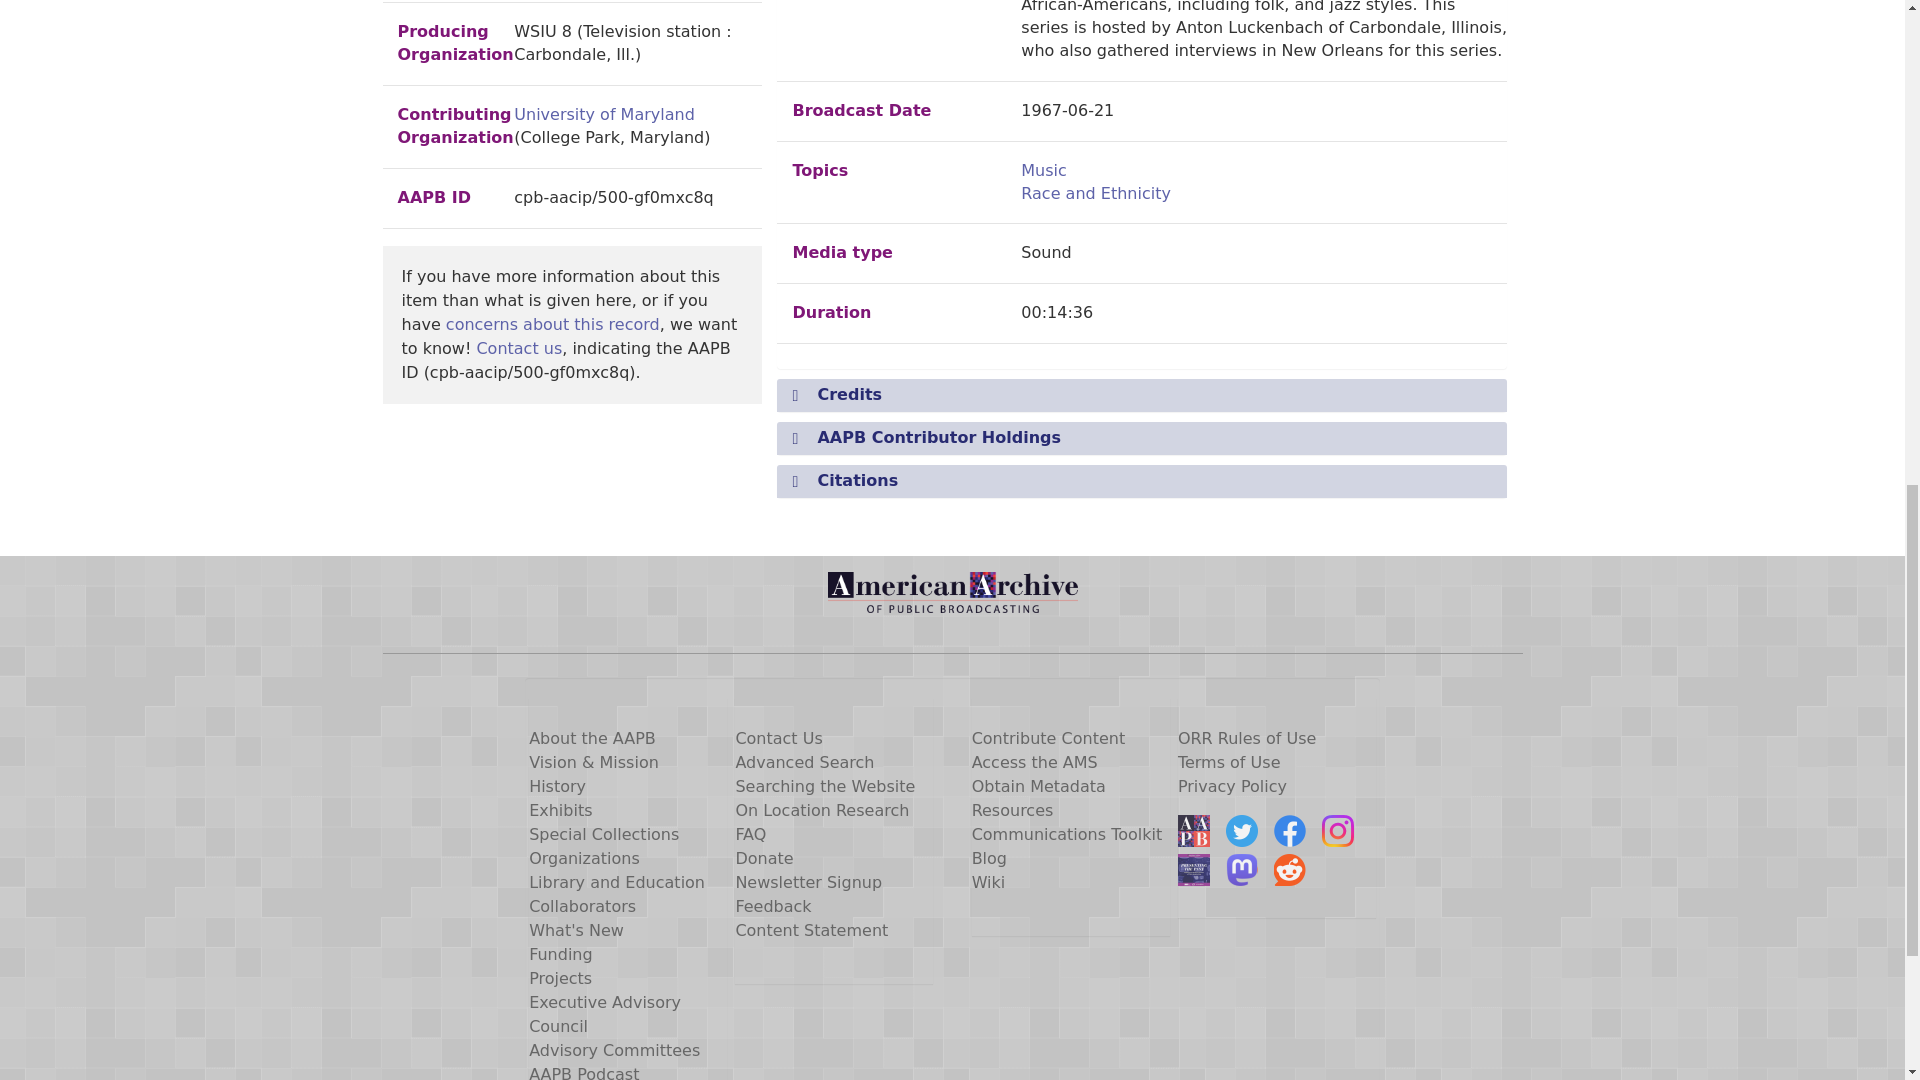 The height and width of the screenshot is (1080, 1920). Describe the element at coordinates (1290, 870) in the screenshot. I see `Join us on reddit` at that location.